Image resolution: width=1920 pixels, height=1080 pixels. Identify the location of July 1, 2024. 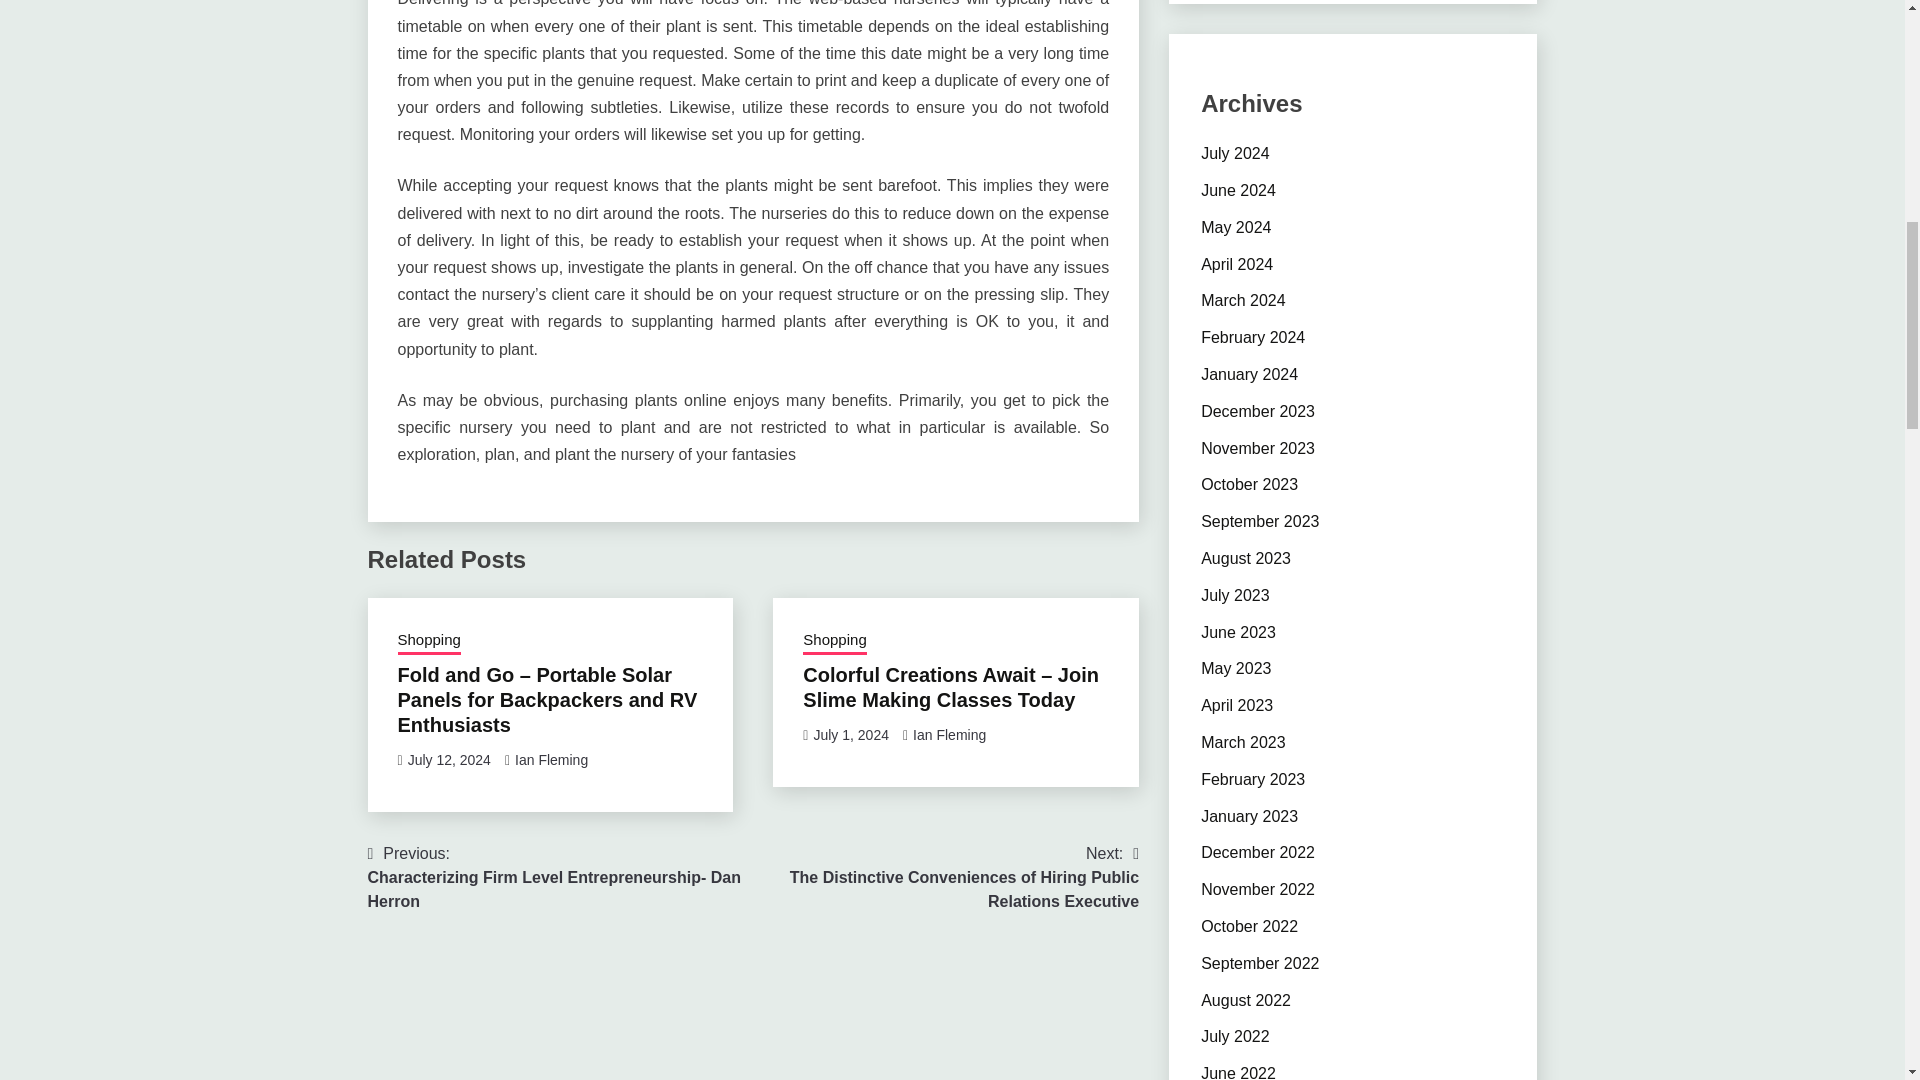
(850, 734).